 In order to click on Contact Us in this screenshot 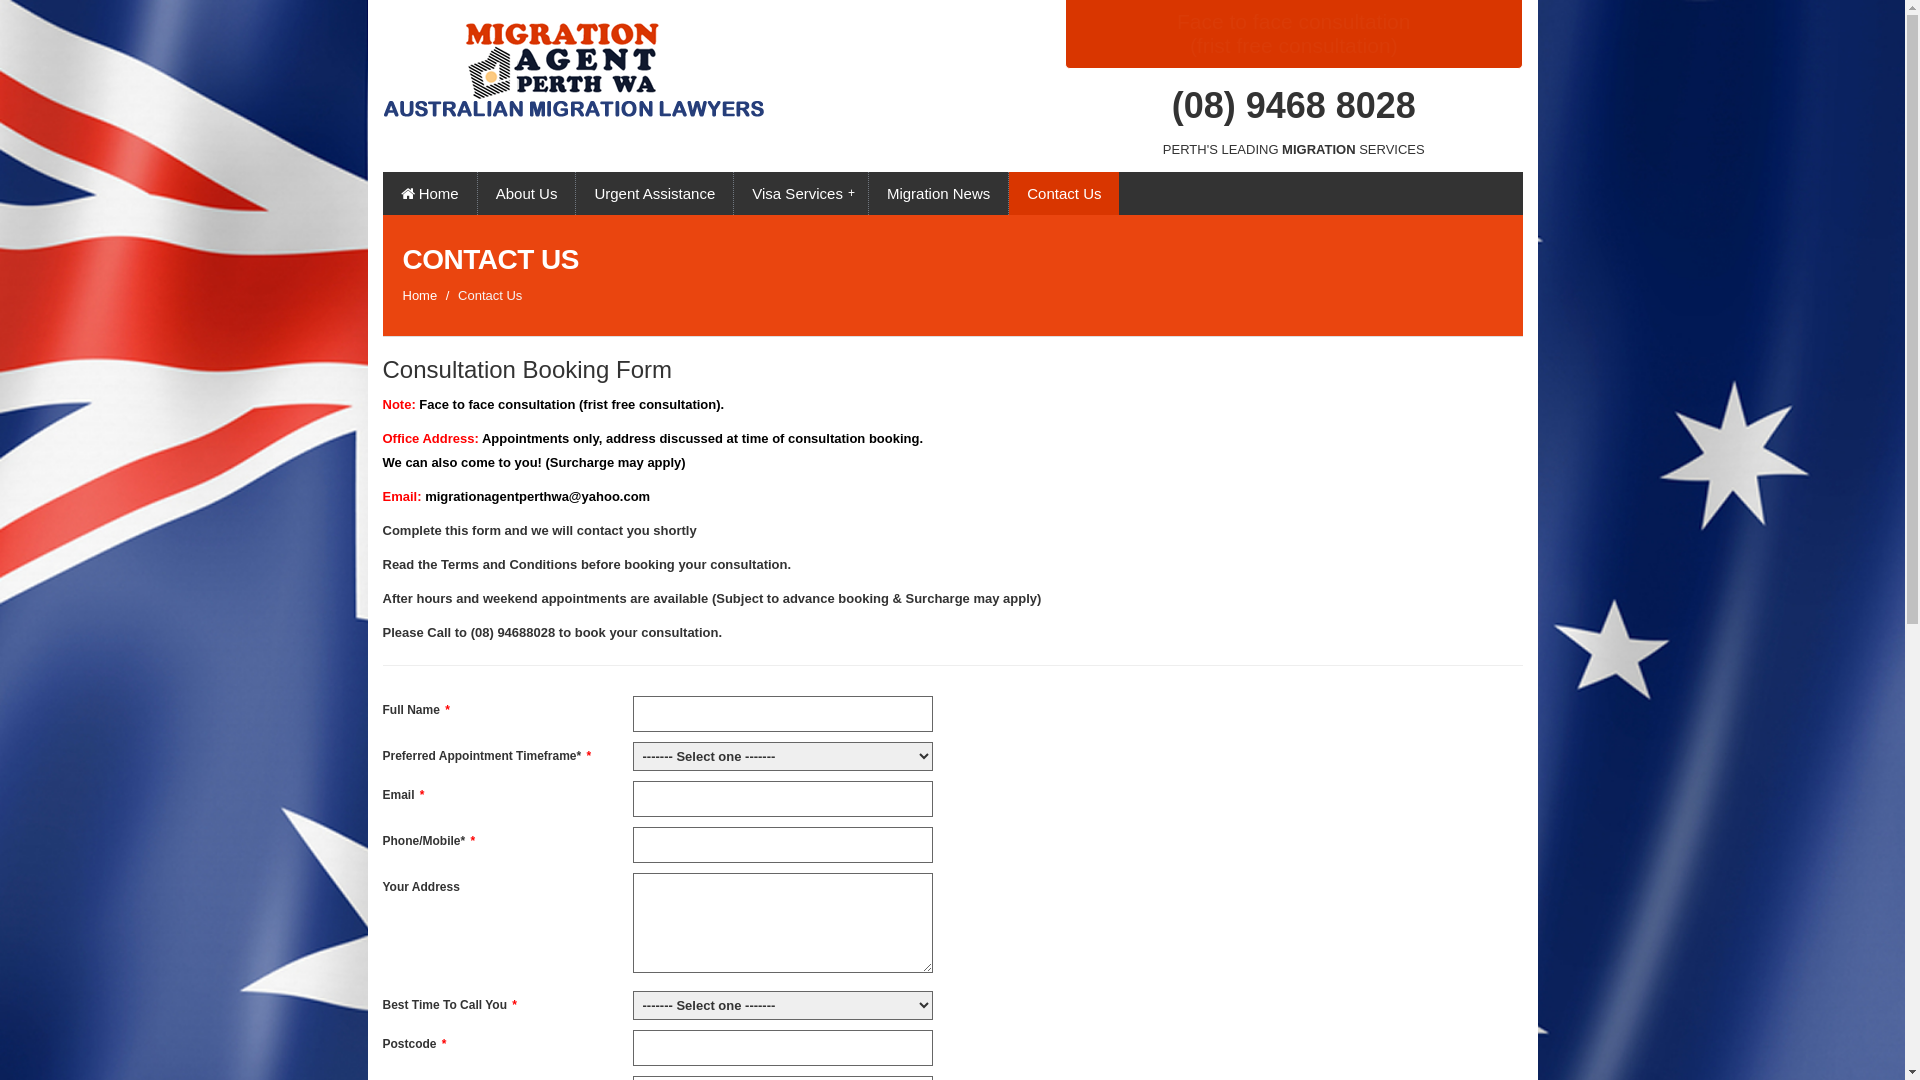, I will do `click(1064, 194)`.